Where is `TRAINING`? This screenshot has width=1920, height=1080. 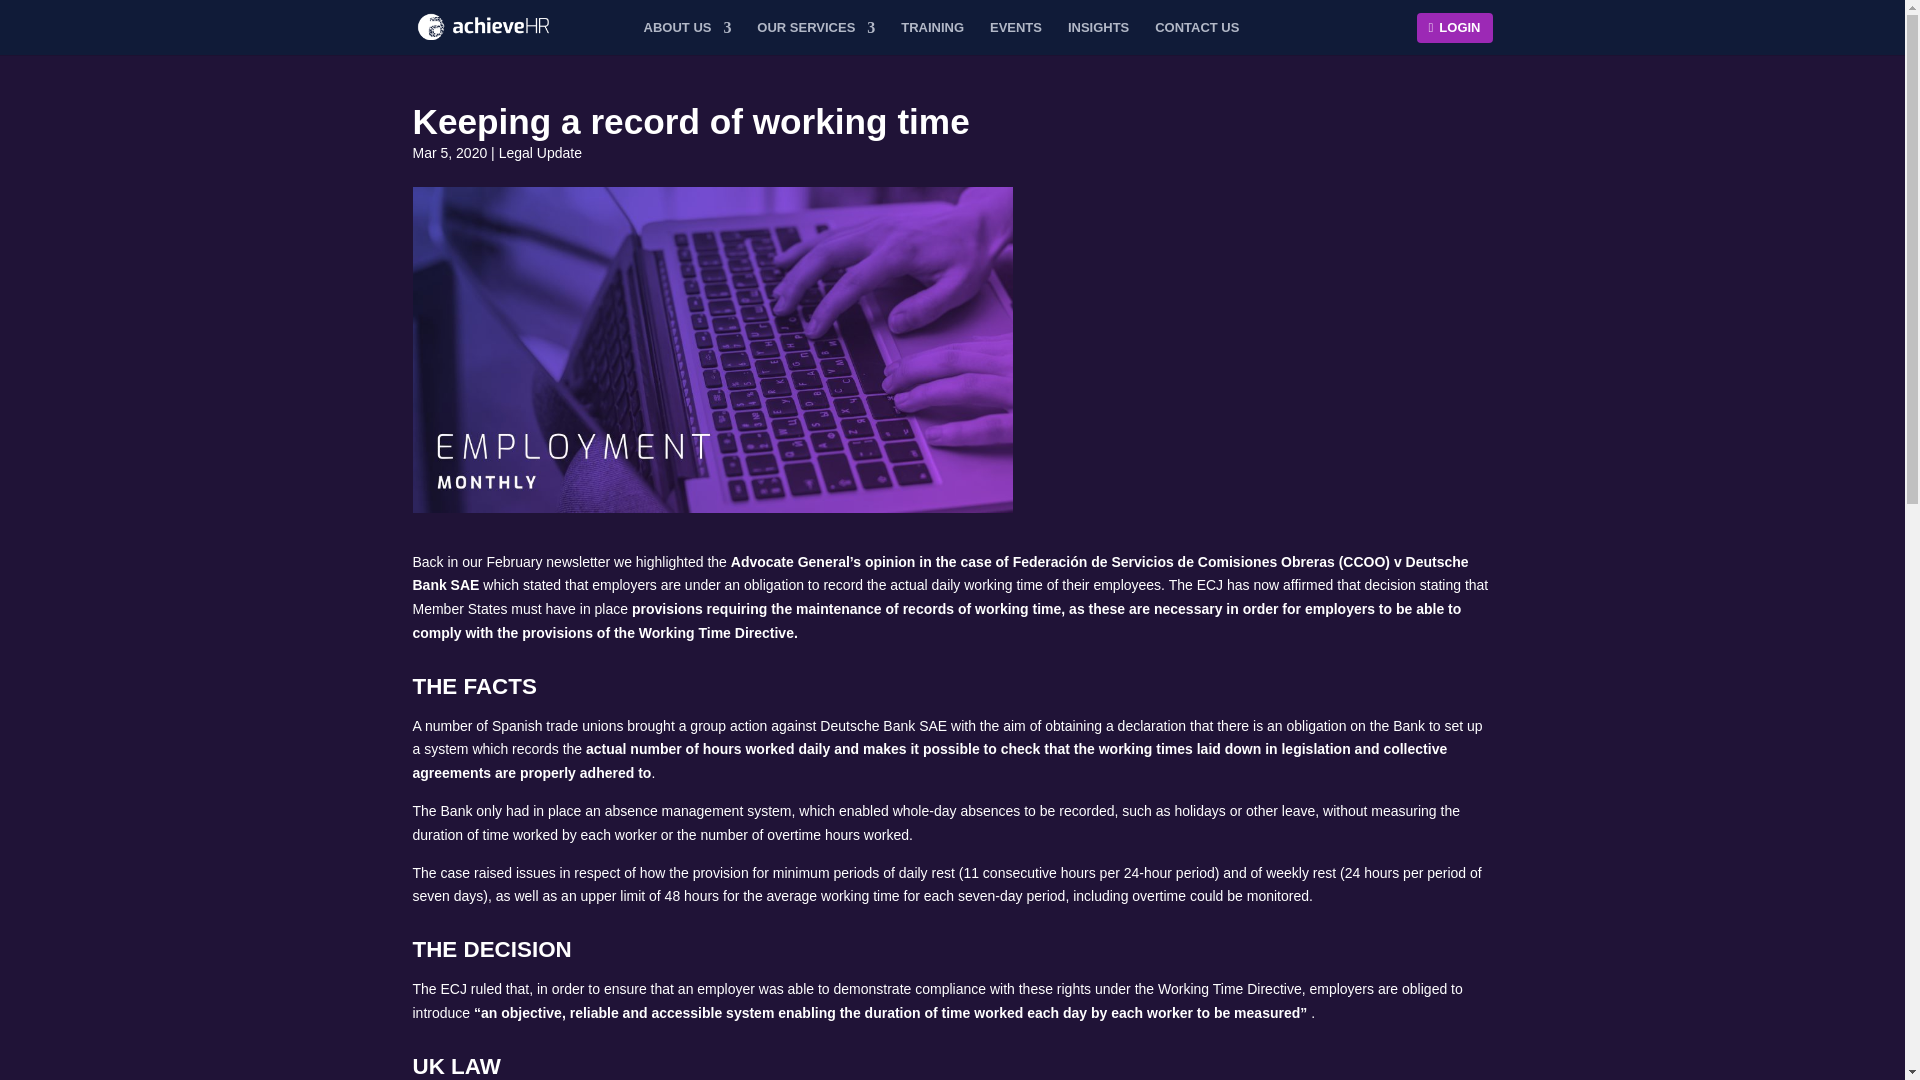 TRAINING is located at coordinates (932, 27).